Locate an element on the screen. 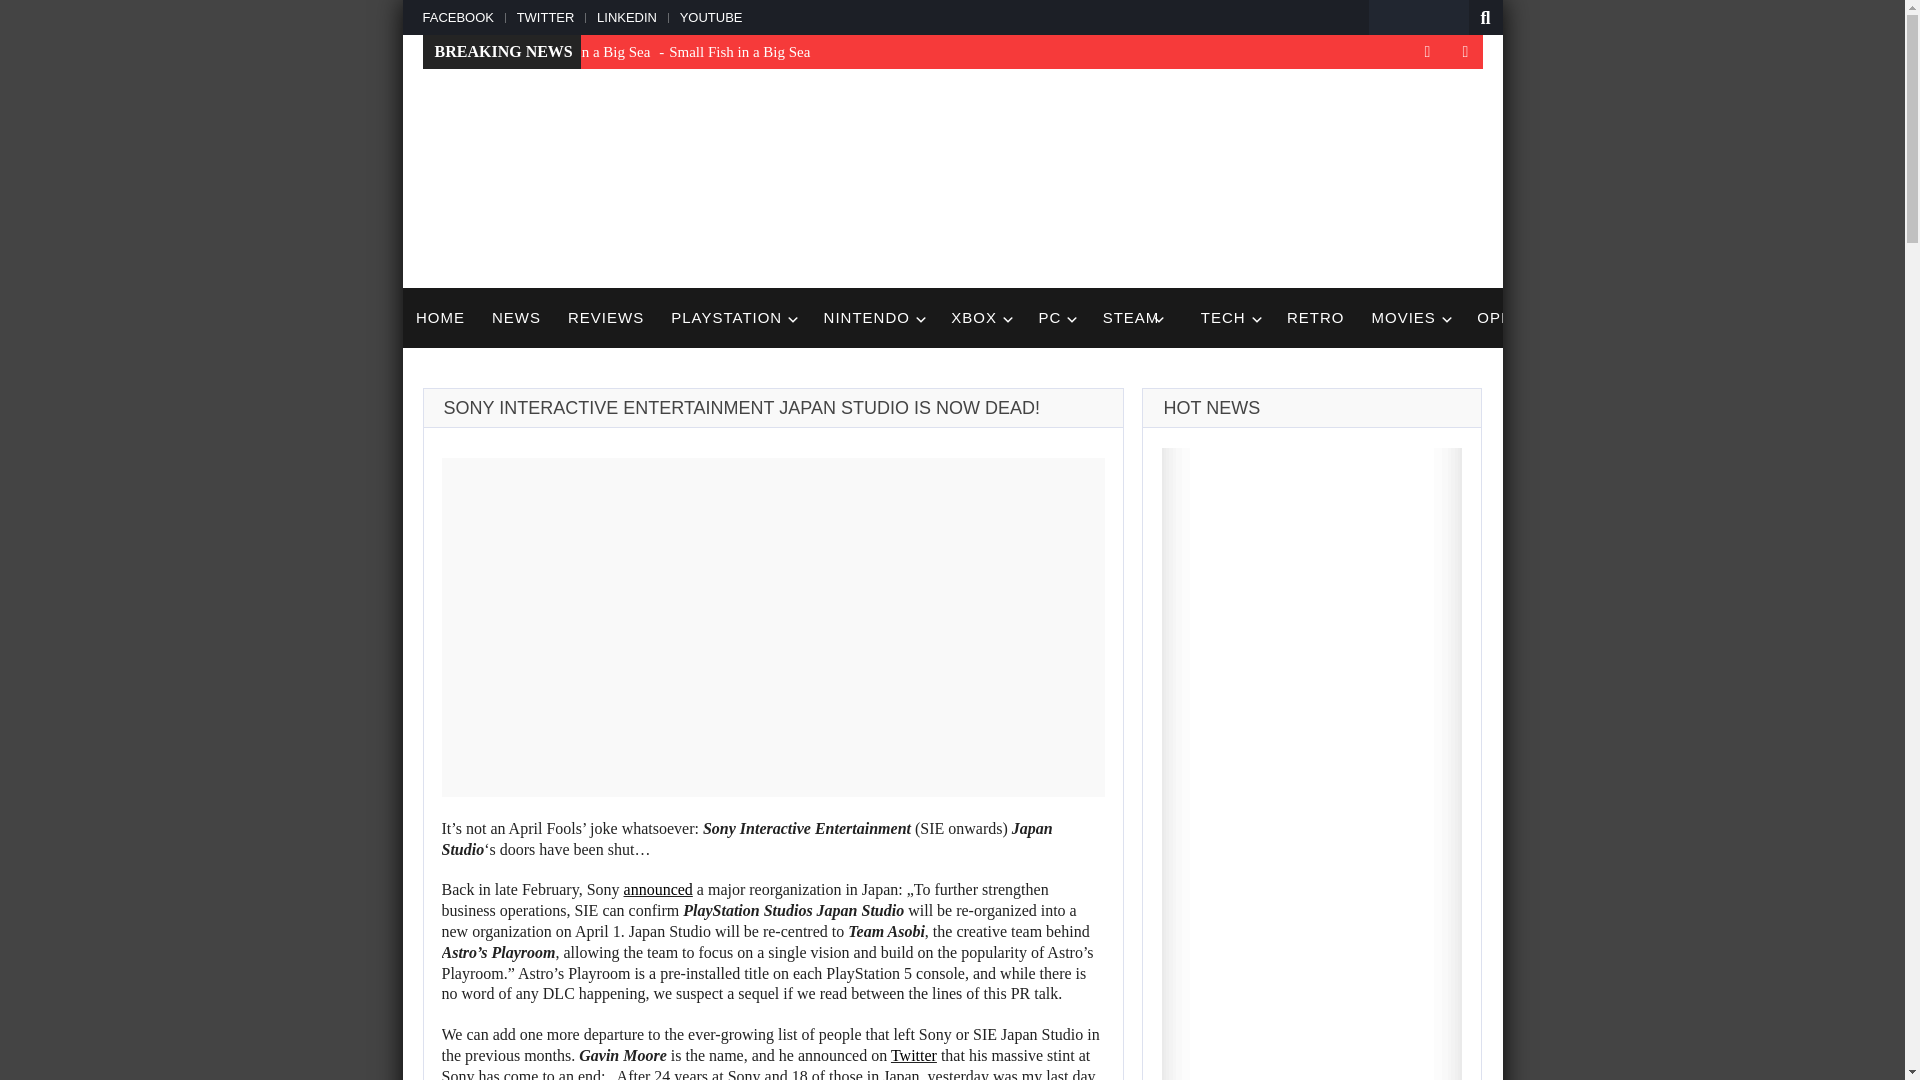 The width and height of the screenshot is (1920, 1080). Sony Interactive Entertainment Japan Studio Is Now Dead! is located at coordinates (773, 627).